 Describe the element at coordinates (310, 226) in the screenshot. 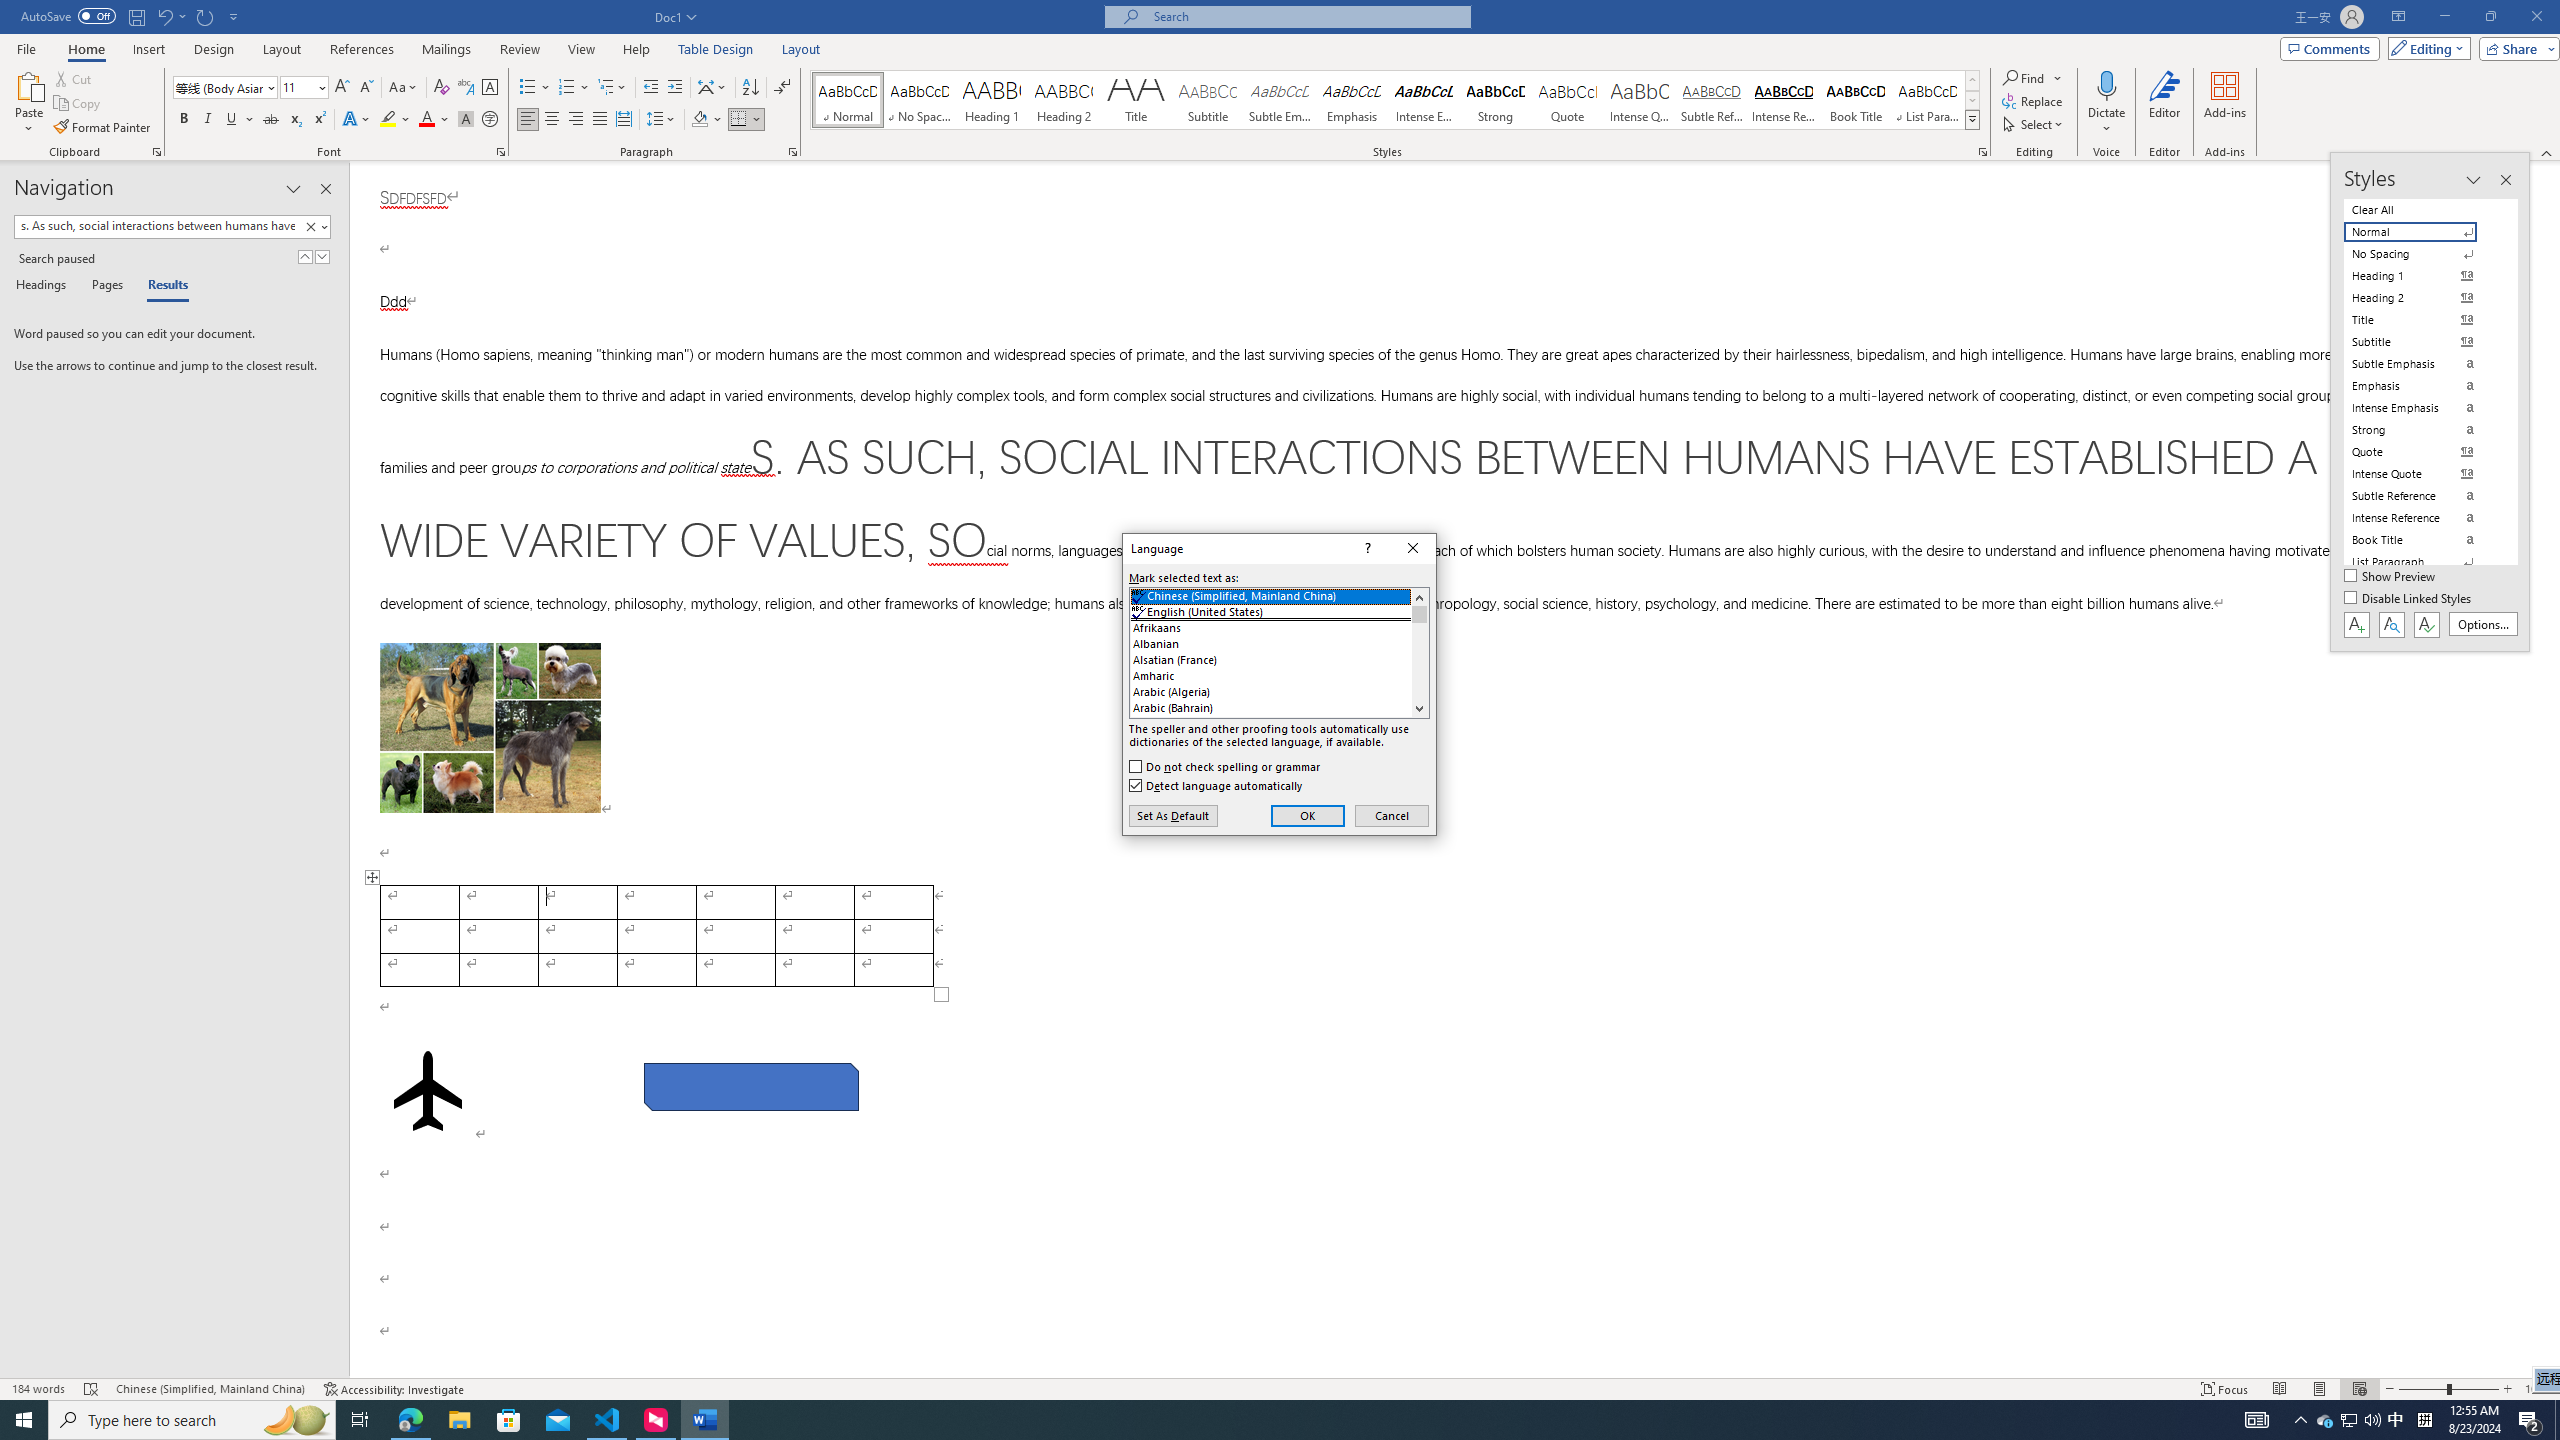

I see `Clear` at that location.